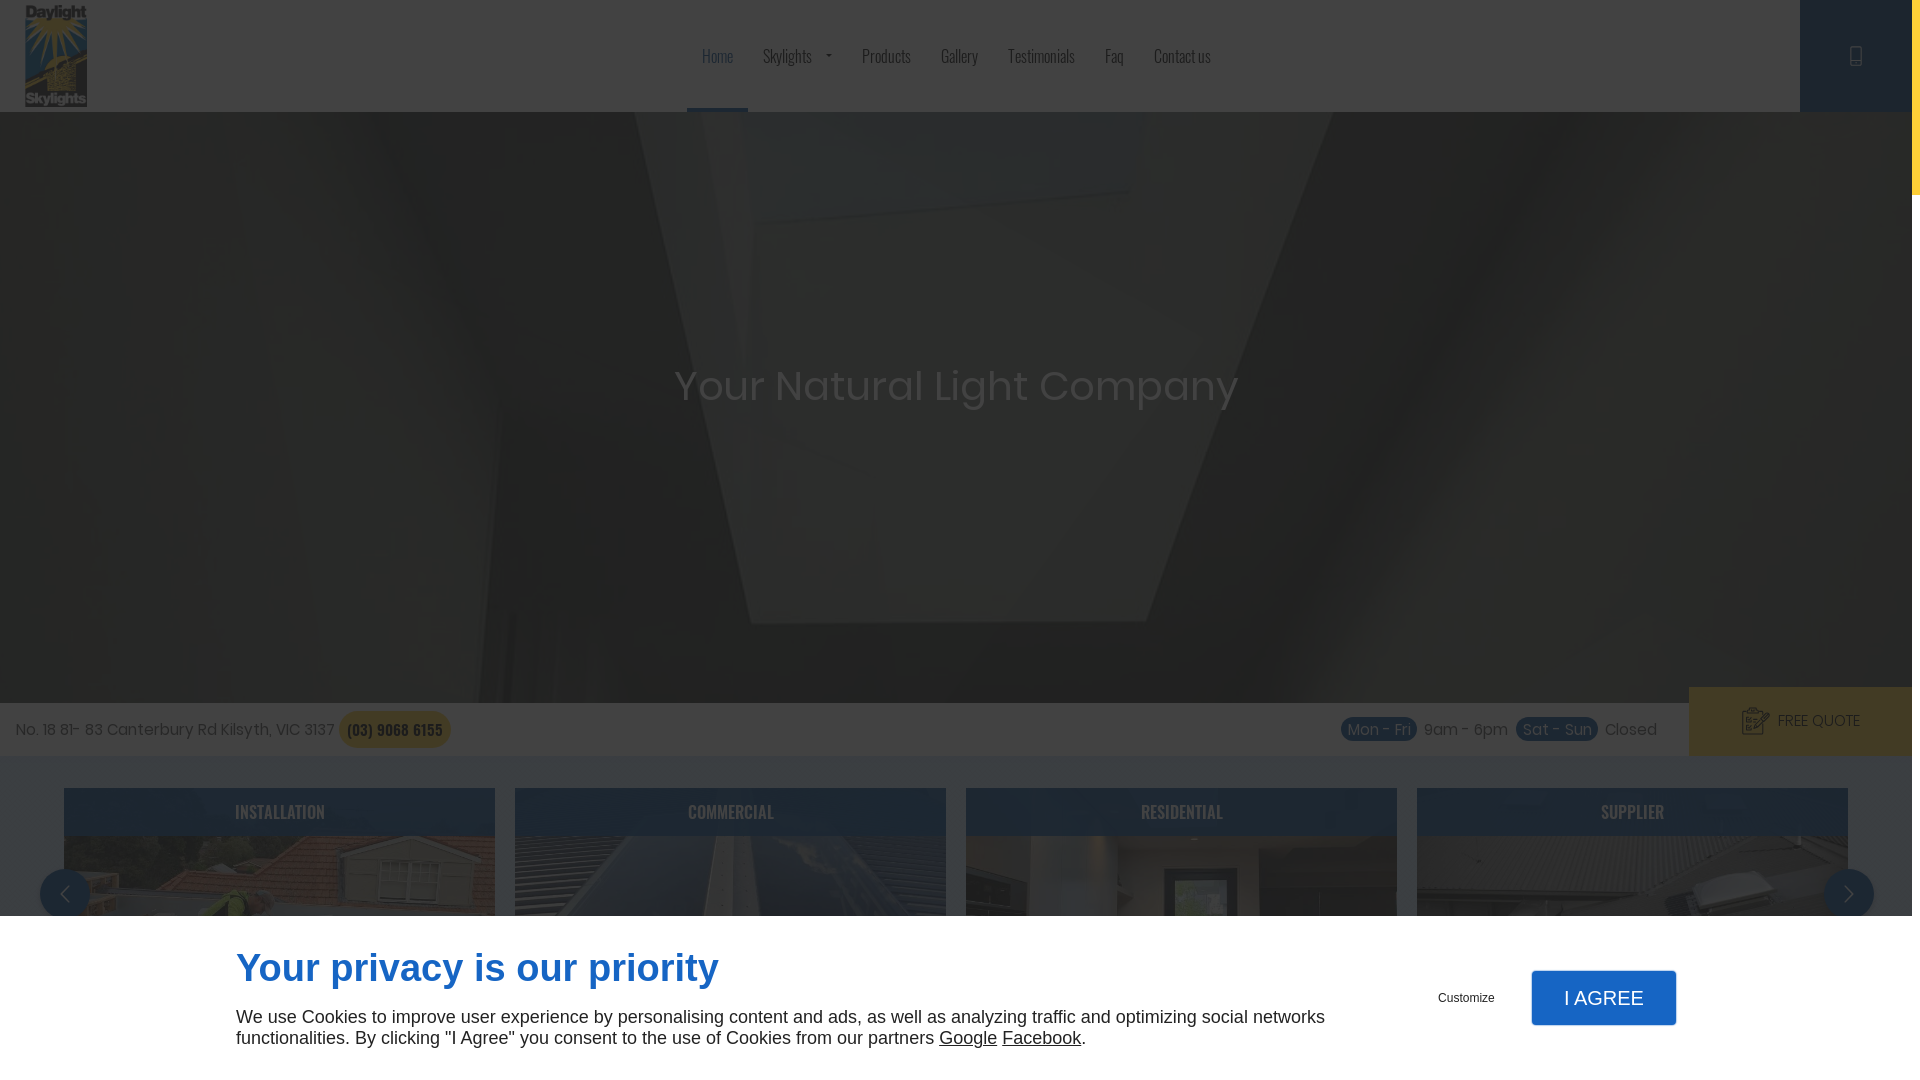 Image resolution: width=1920 pixels, height=1080 pixels. Describe the element at coordinates (798, 56) in the screenshot. I see `Skylights` at that location.